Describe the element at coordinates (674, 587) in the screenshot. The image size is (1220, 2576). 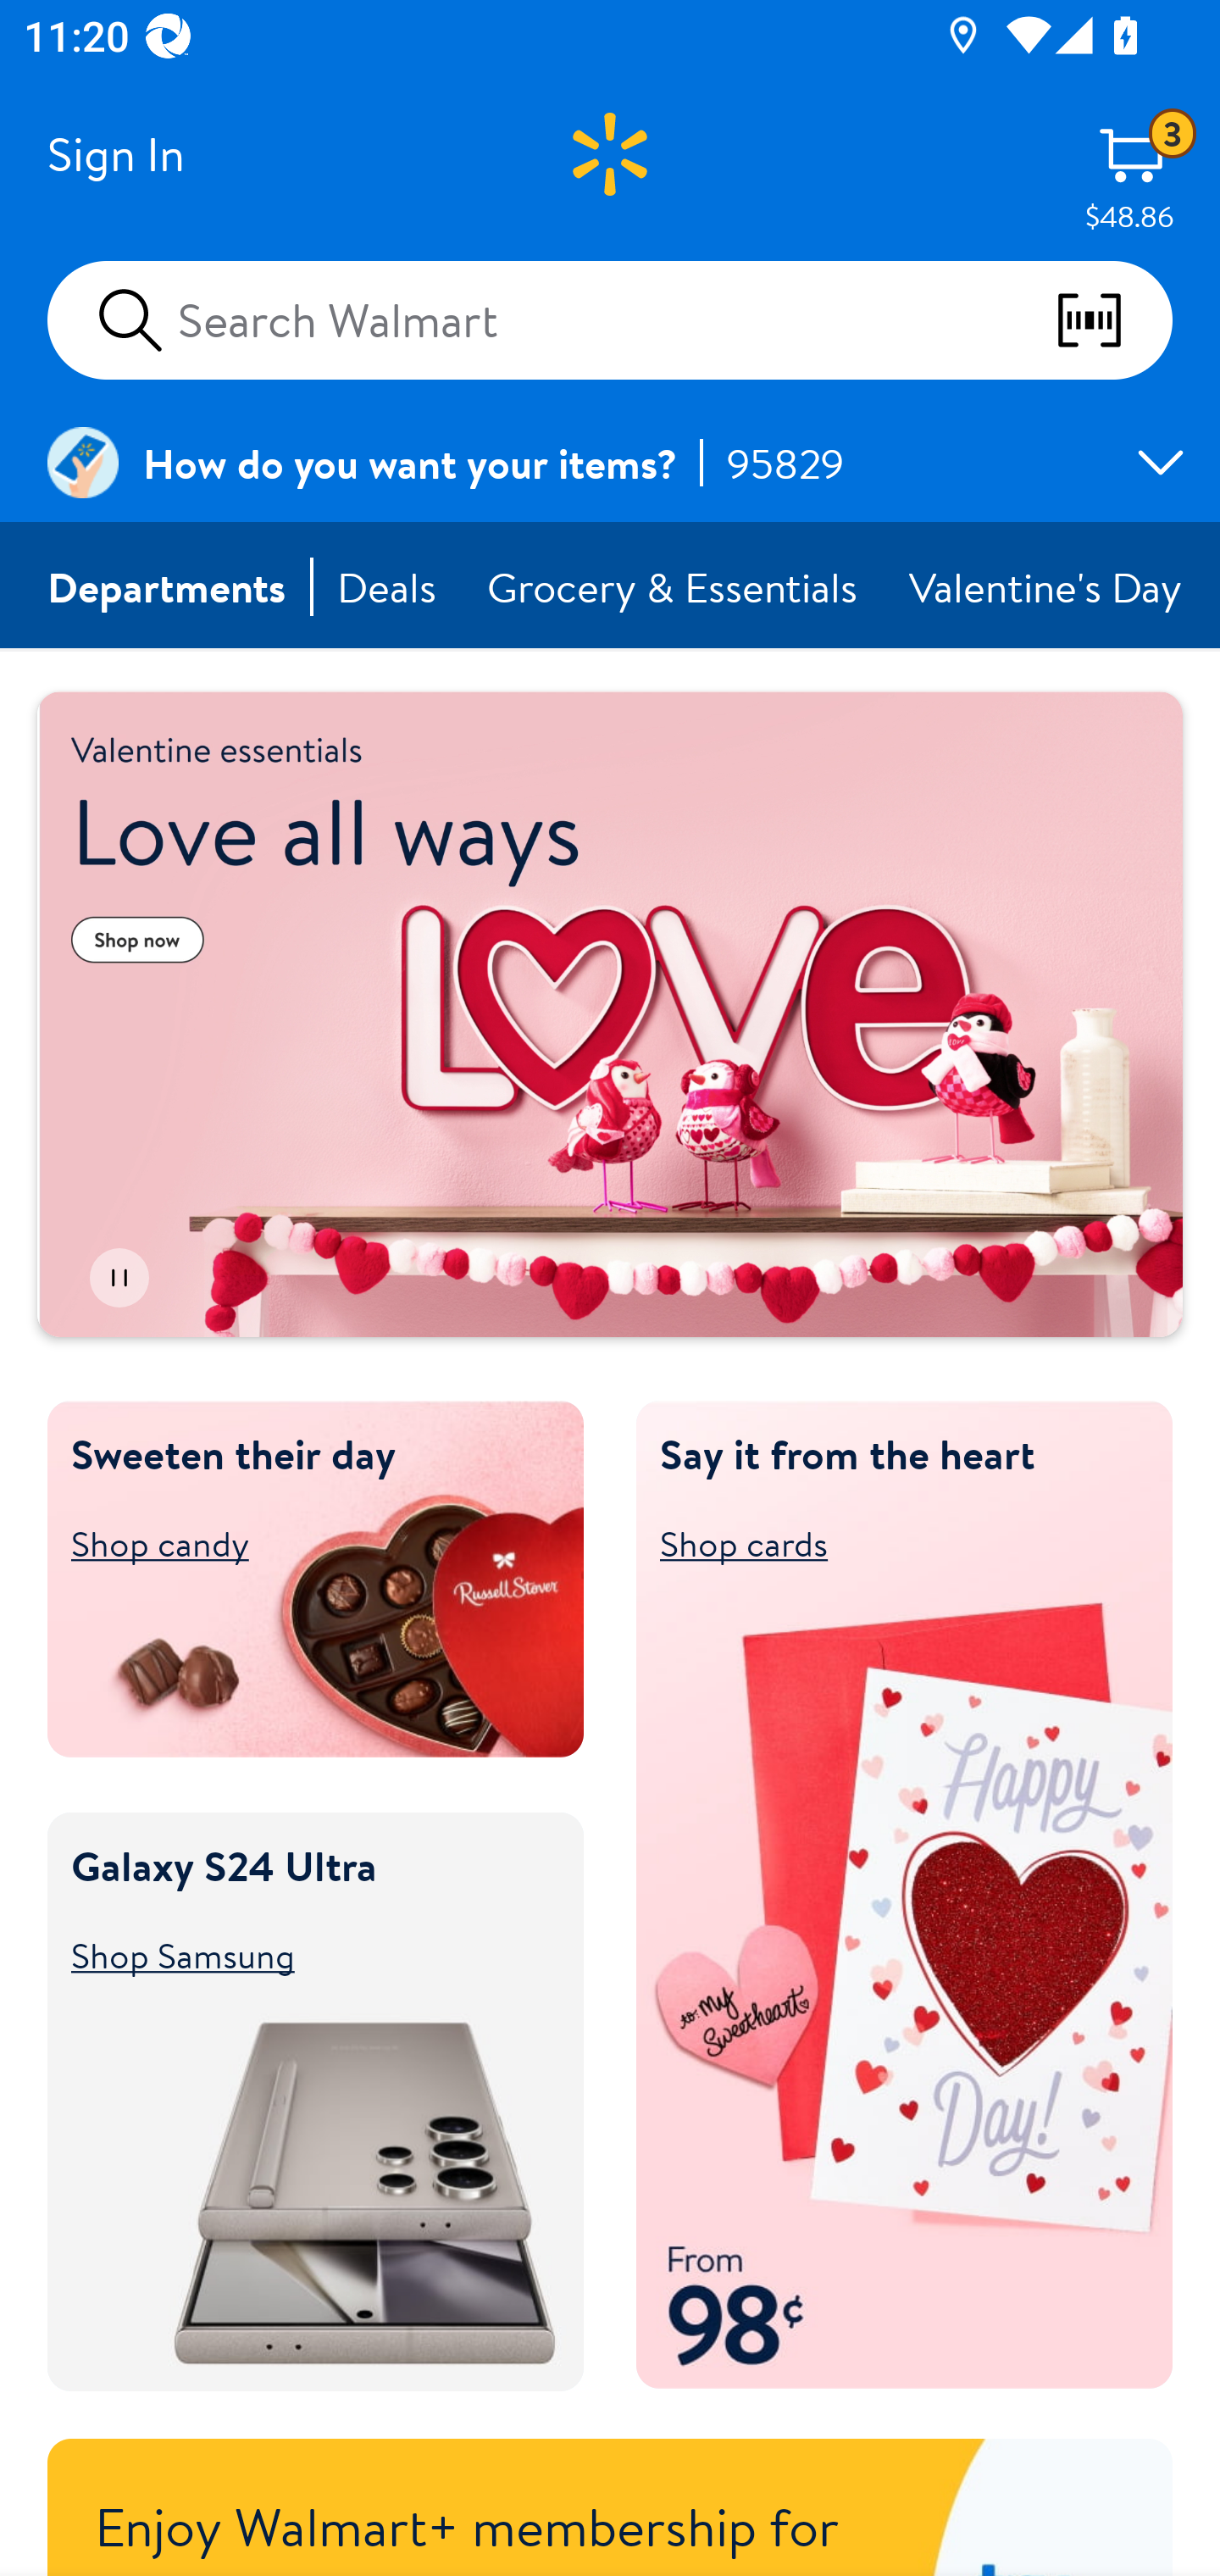
I see `Grocery & Essentials` at that location.